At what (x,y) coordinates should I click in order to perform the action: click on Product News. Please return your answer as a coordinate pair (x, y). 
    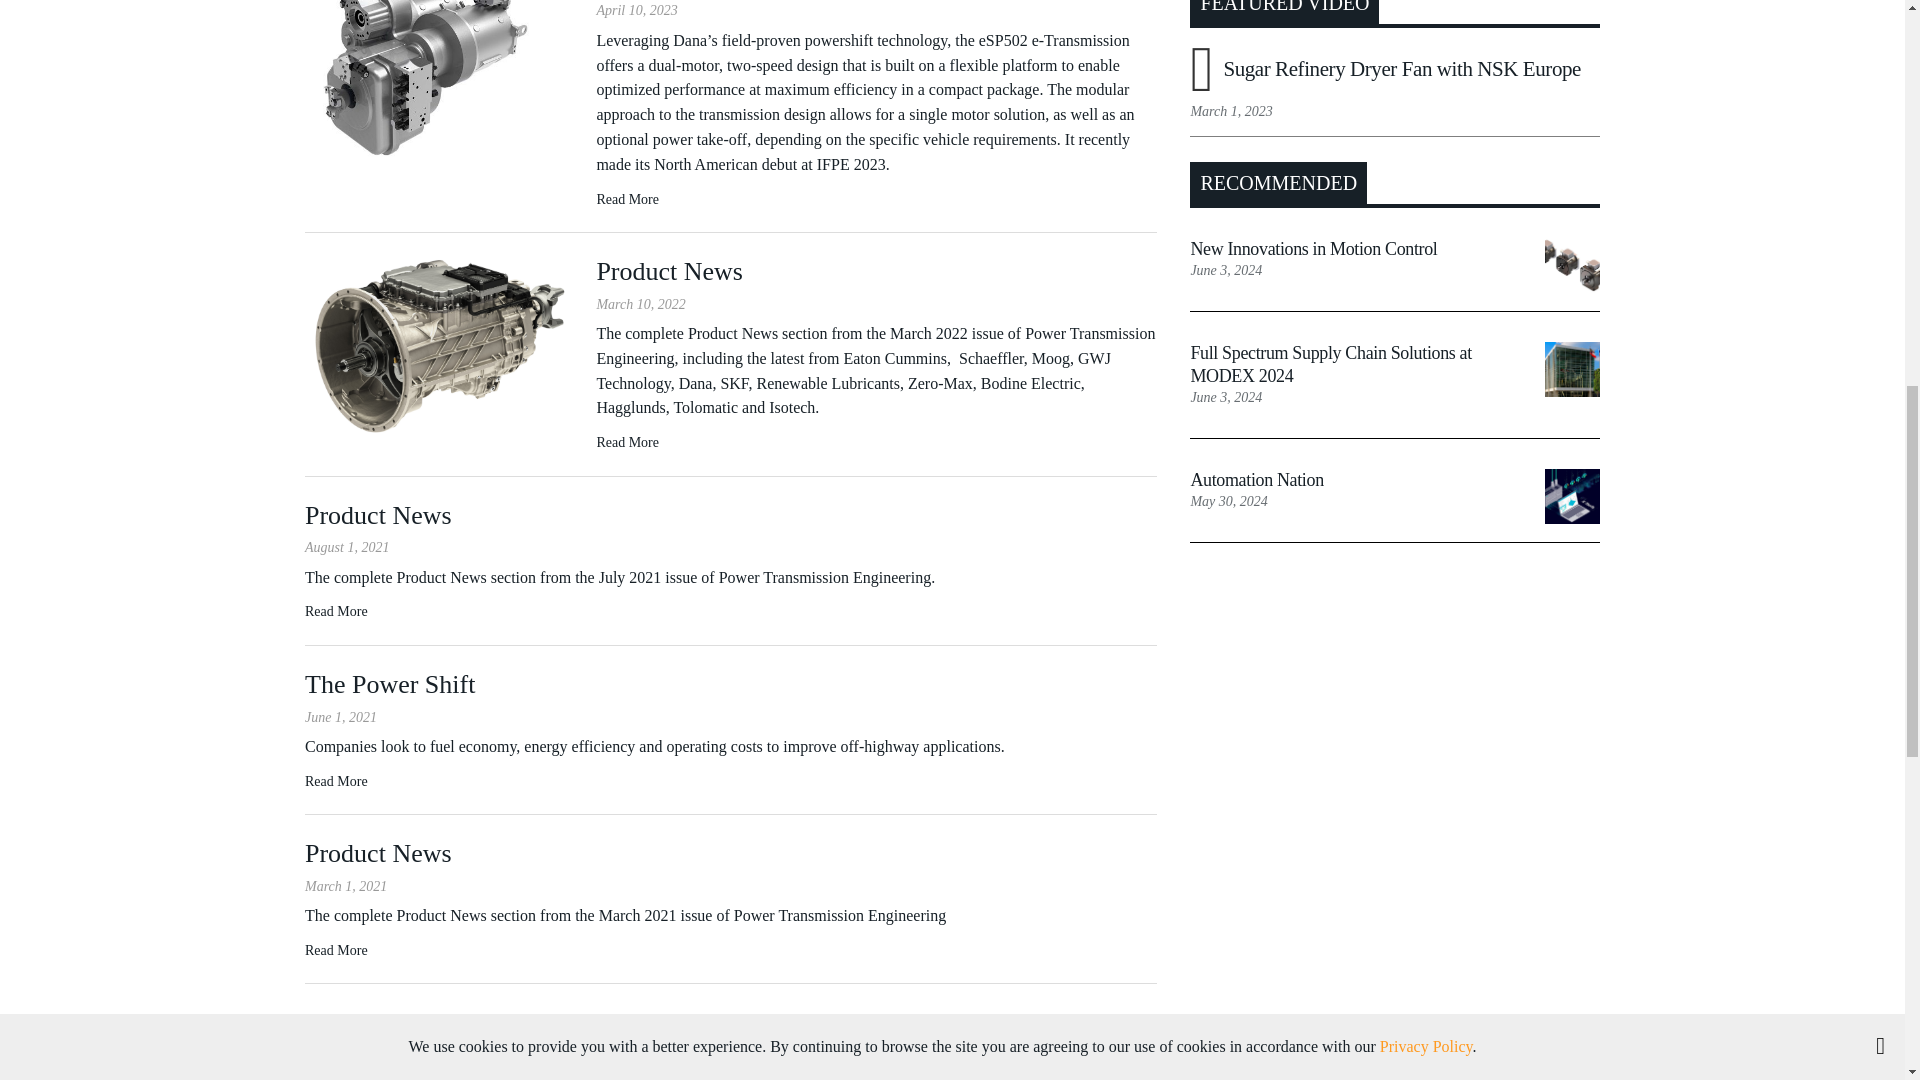
    Looking at the image, I should click on (336, 950).